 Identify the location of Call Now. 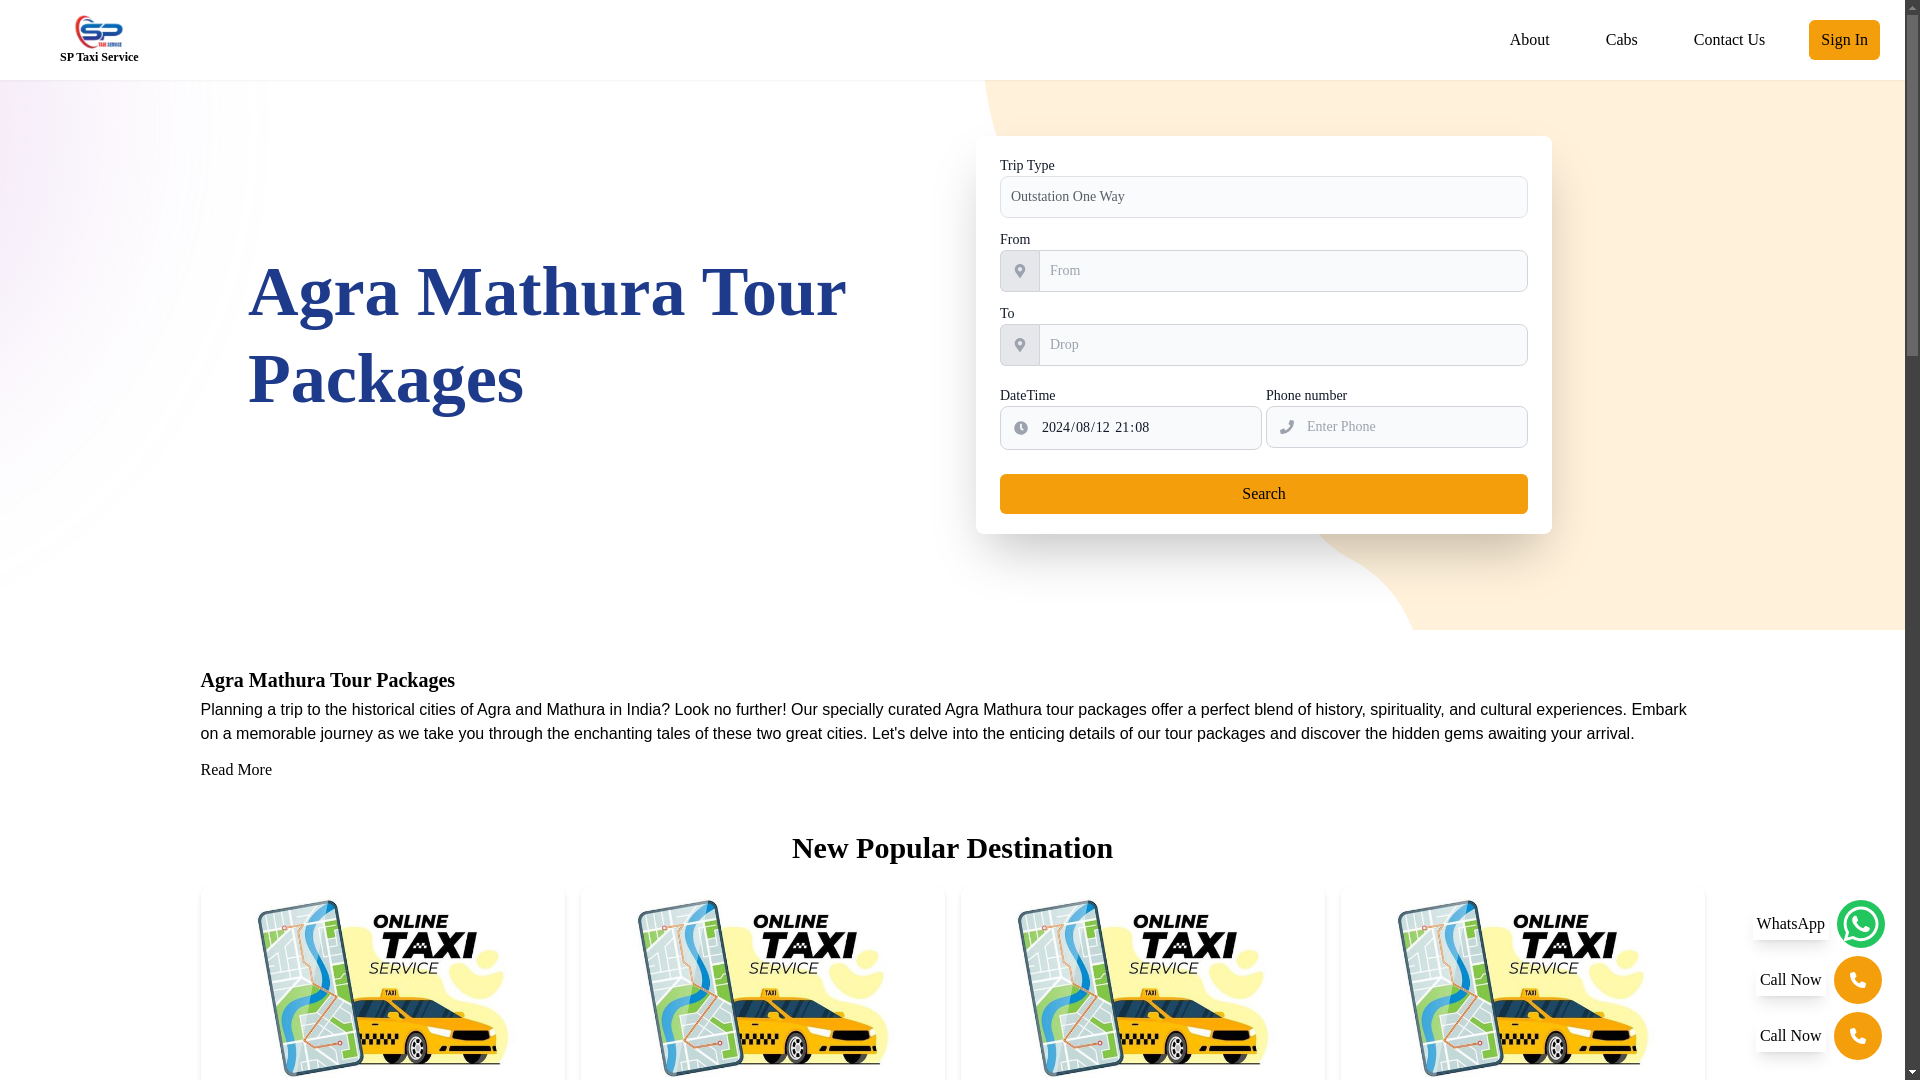
(1818, 980).